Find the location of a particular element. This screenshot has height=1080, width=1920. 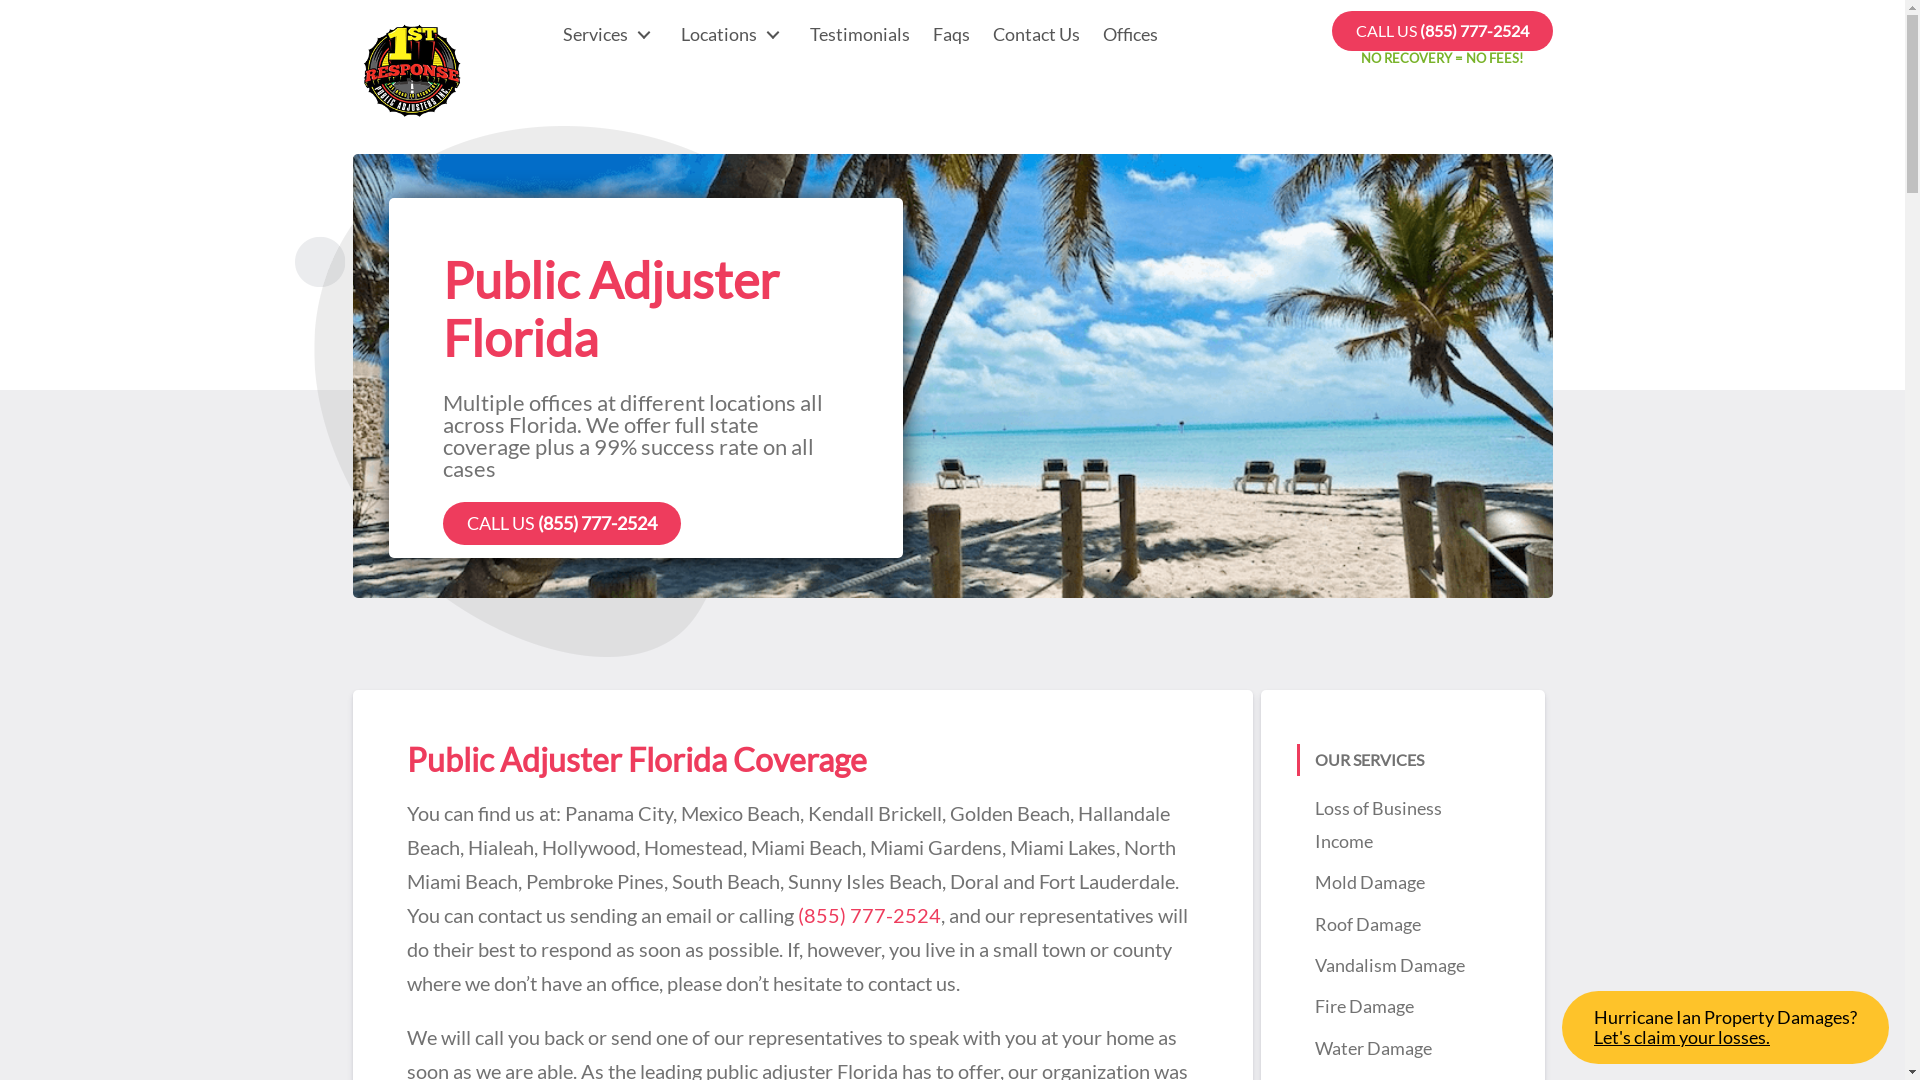

Let's claim your losses. is located at coordinates (1726, 1038).